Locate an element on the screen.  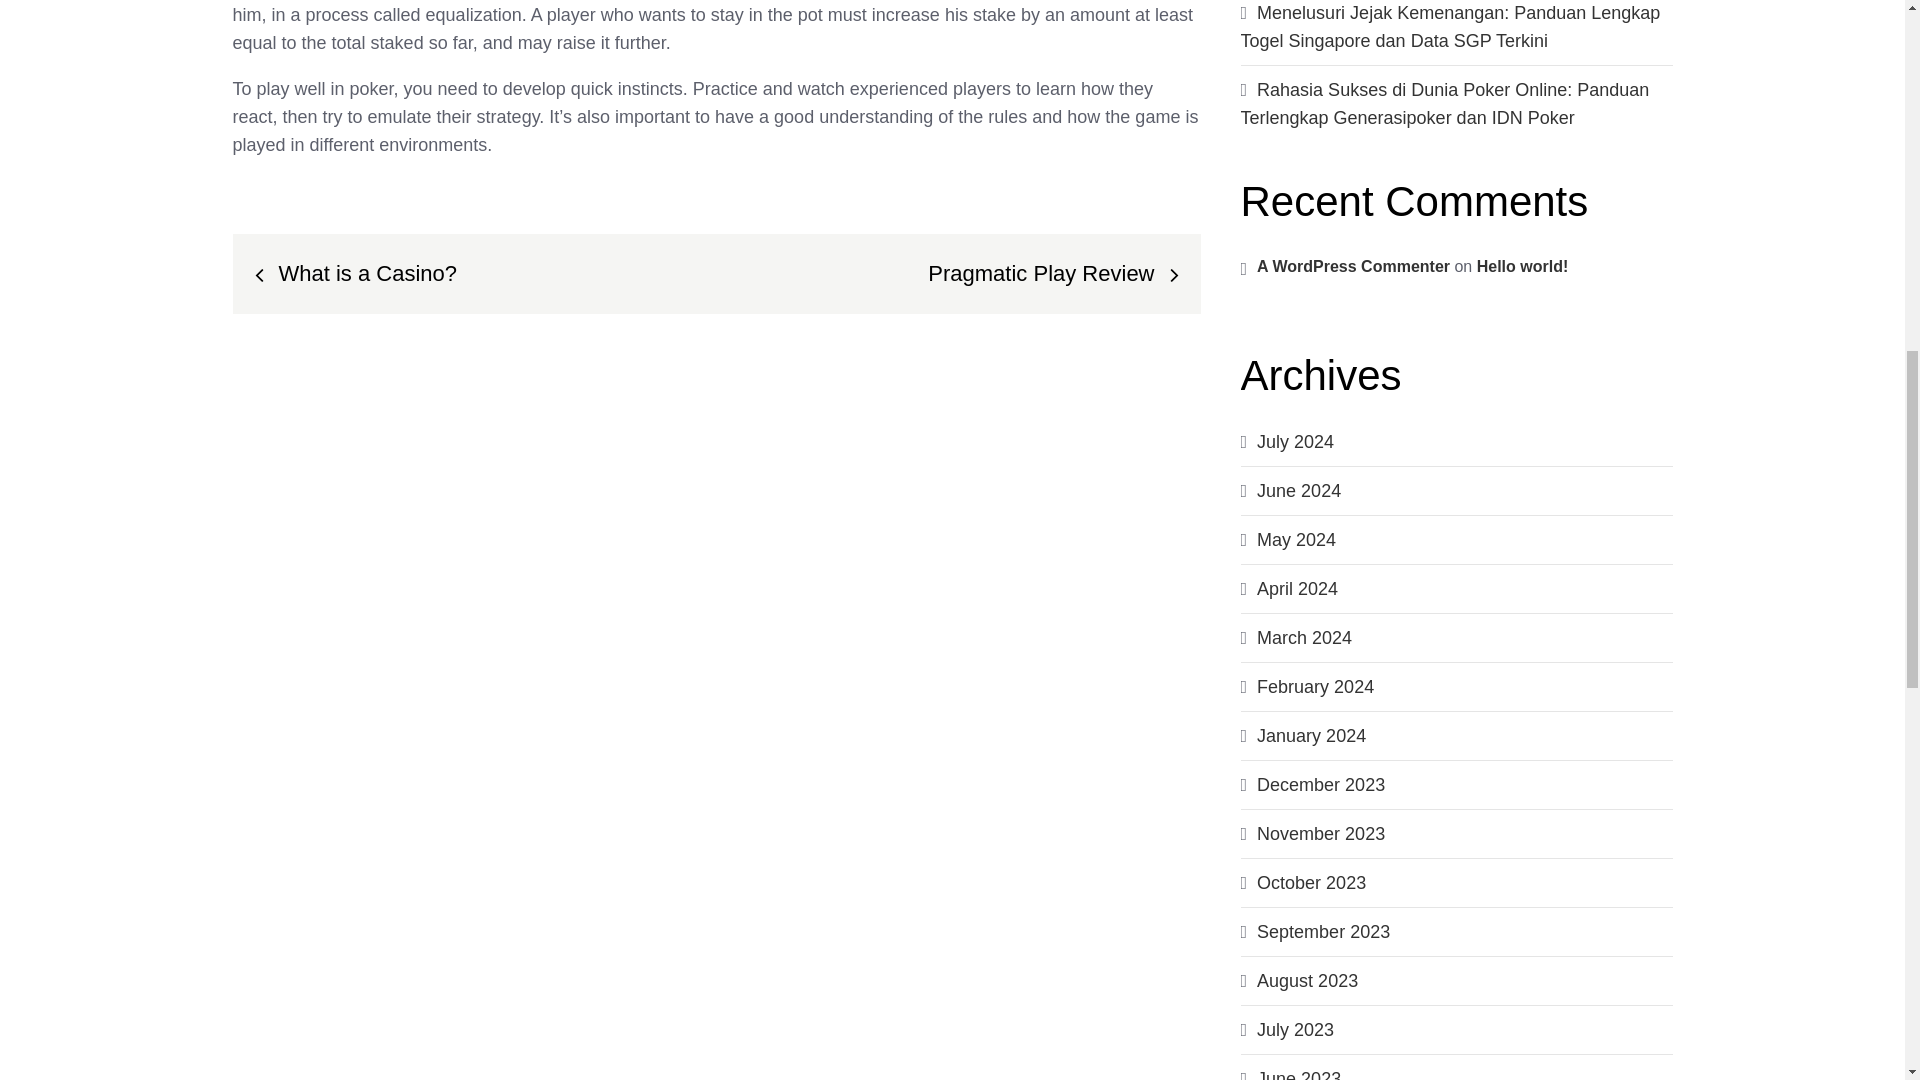
August 2023 is located at coordinates (1307, 980).